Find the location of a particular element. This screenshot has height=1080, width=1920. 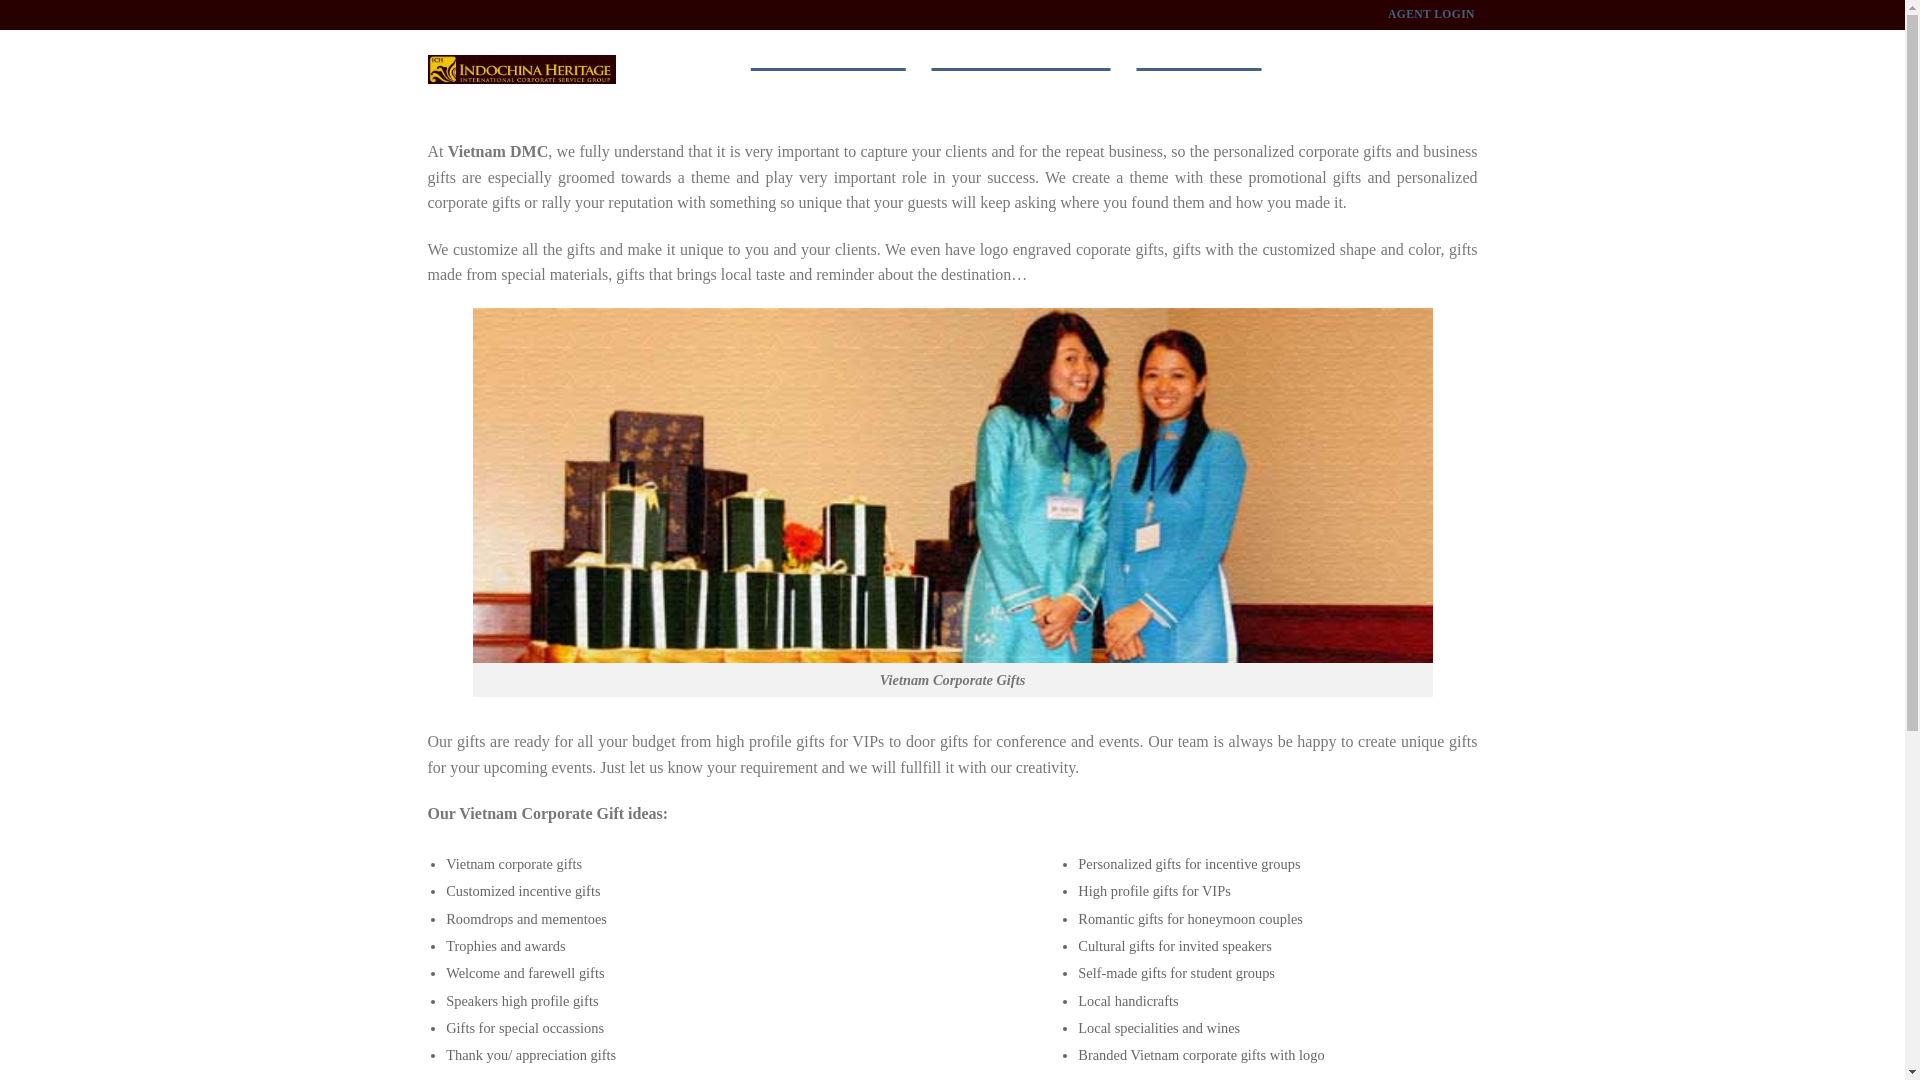

AGENT LOGIN is located at coordinates (1430, 15).